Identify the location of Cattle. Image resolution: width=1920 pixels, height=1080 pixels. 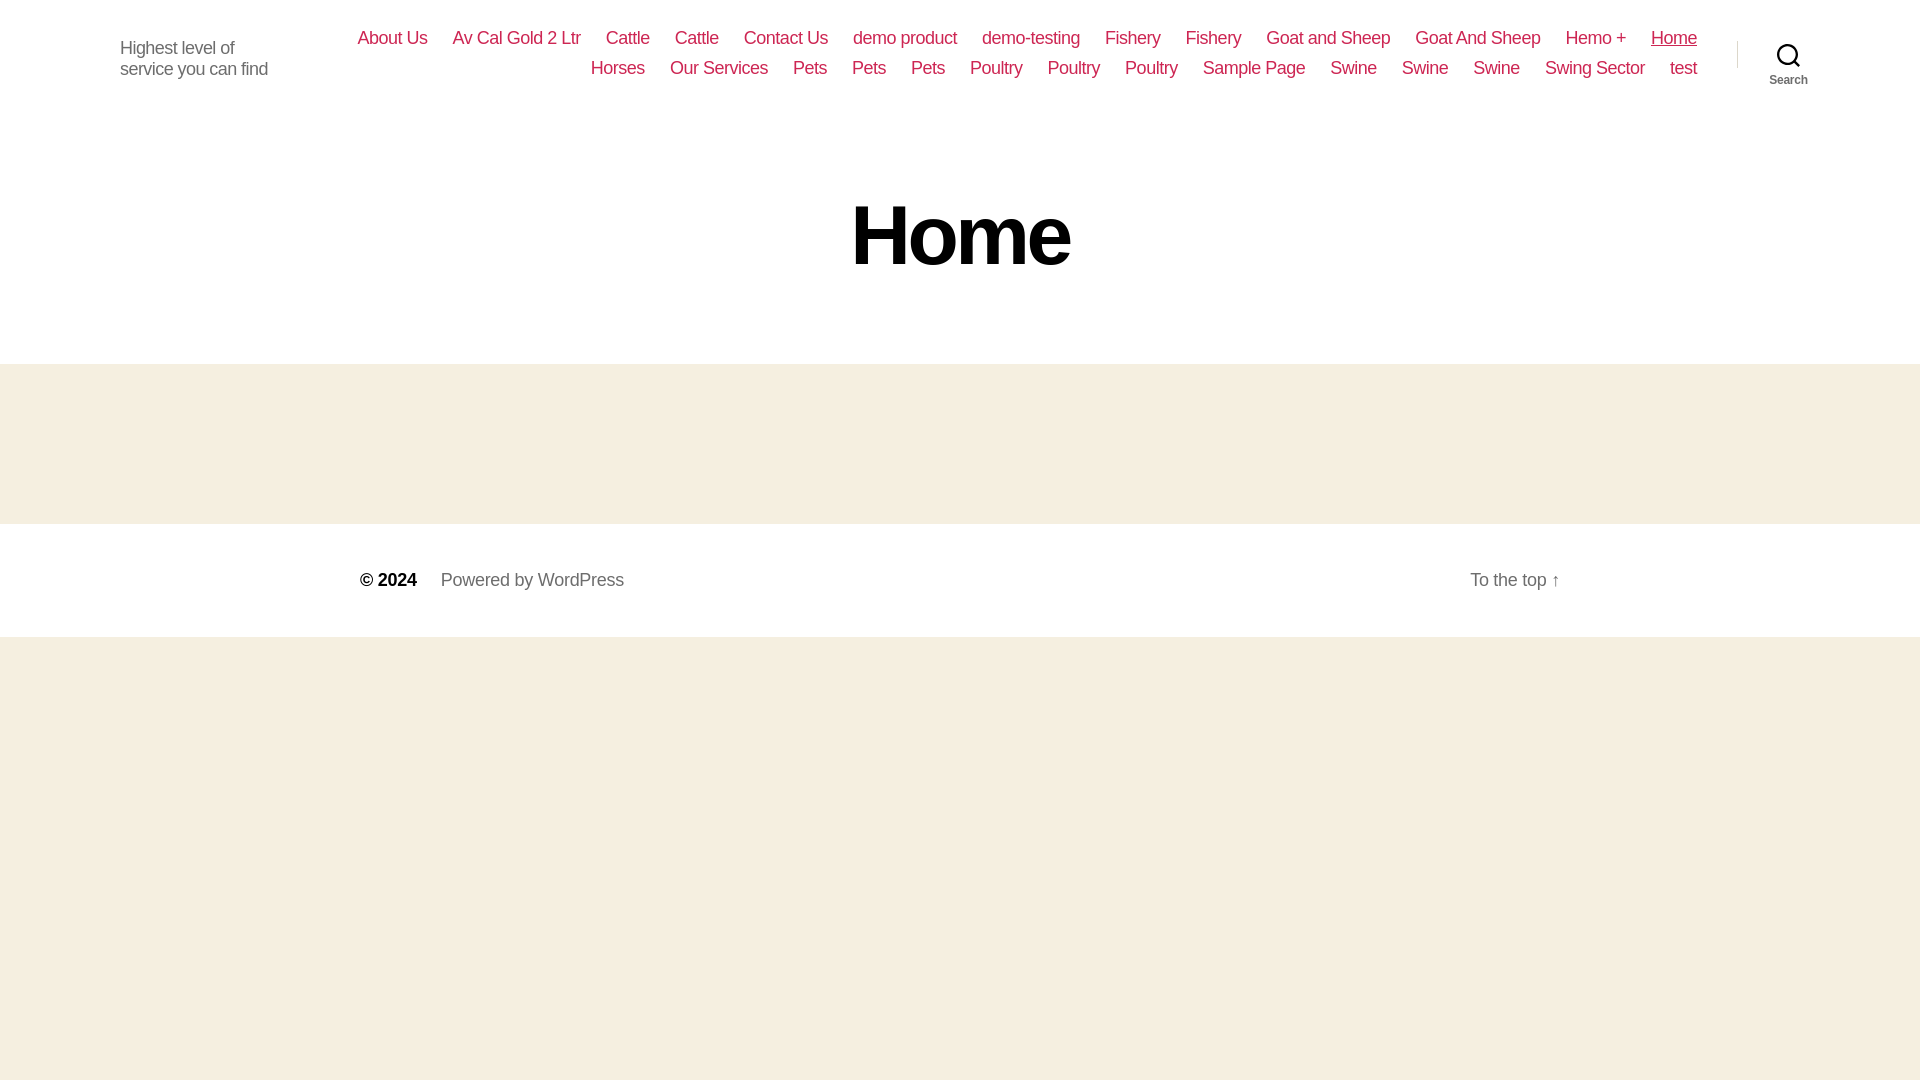
(628, 38).